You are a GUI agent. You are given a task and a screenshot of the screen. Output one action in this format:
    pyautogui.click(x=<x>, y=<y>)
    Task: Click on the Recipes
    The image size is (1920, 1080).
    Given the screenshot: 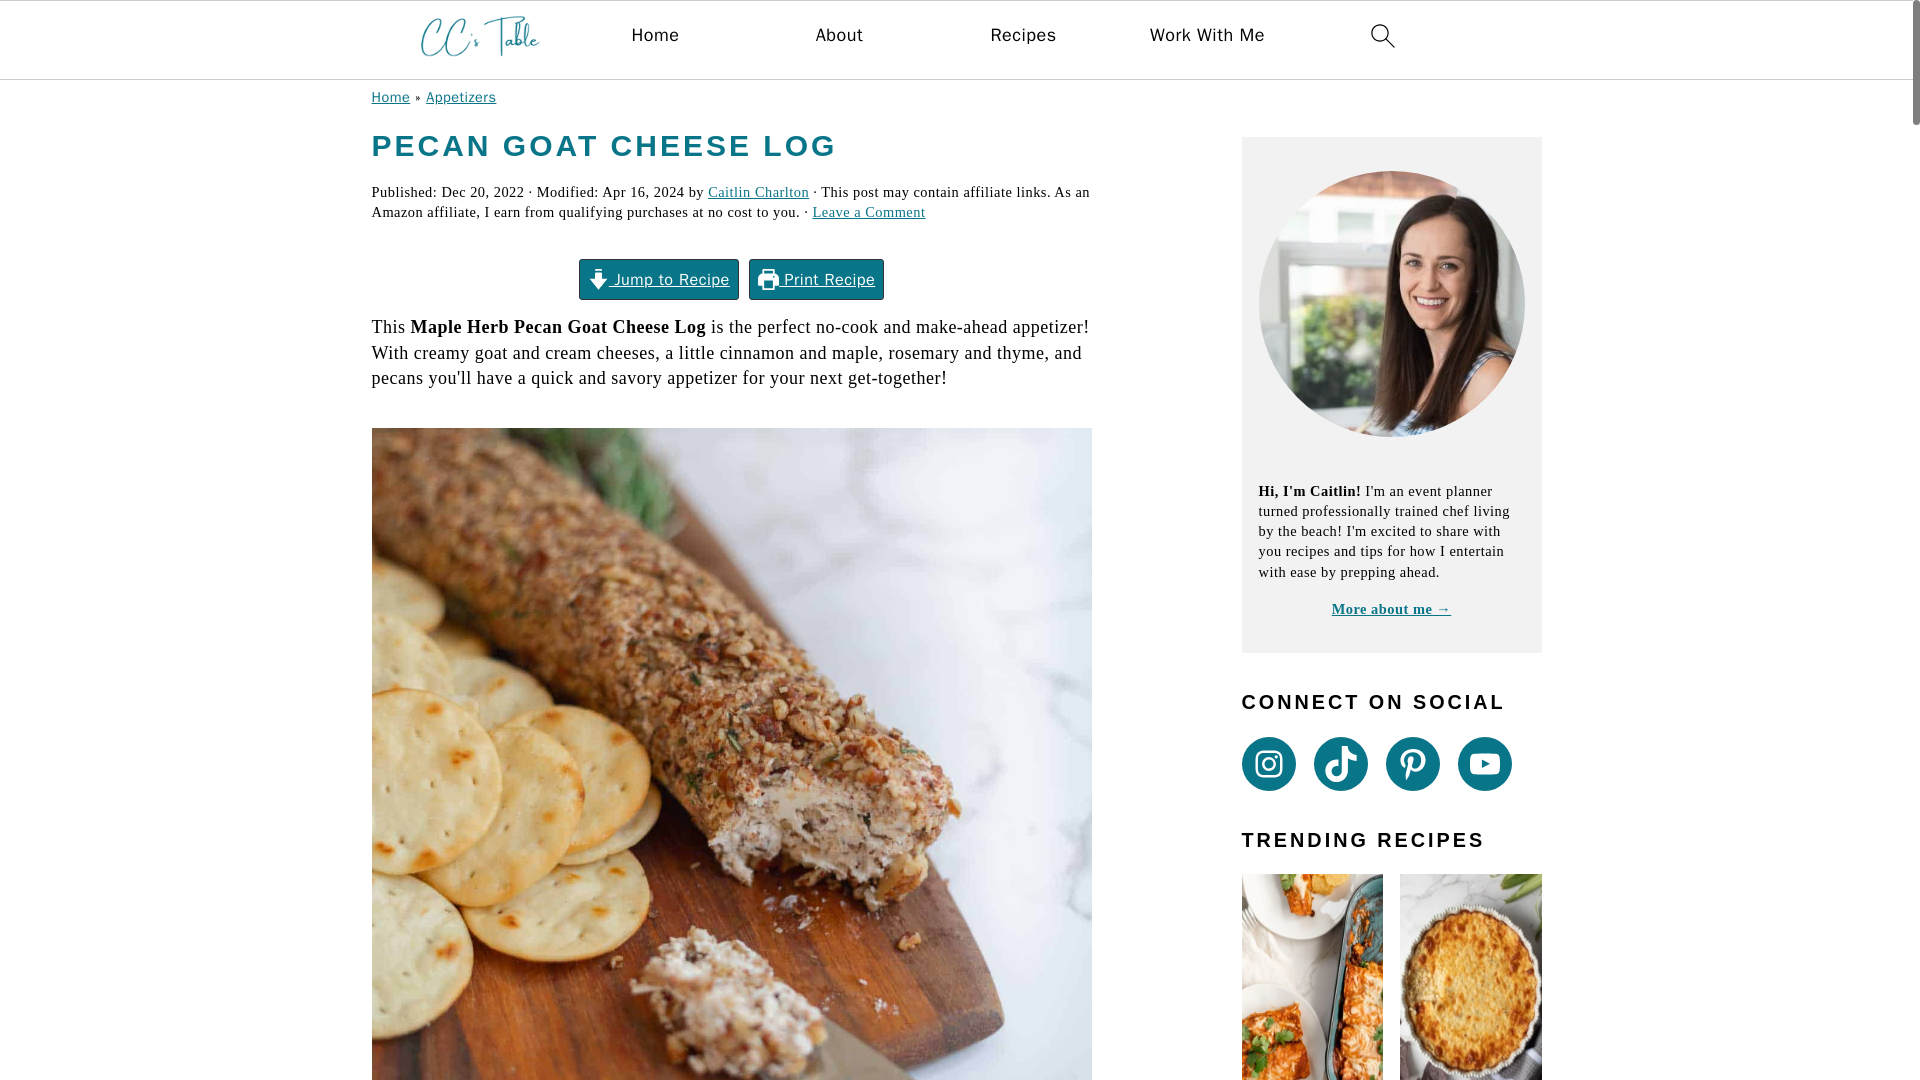 What is the action you would take?
    pyautogui.click(x=1023, y=36)
    